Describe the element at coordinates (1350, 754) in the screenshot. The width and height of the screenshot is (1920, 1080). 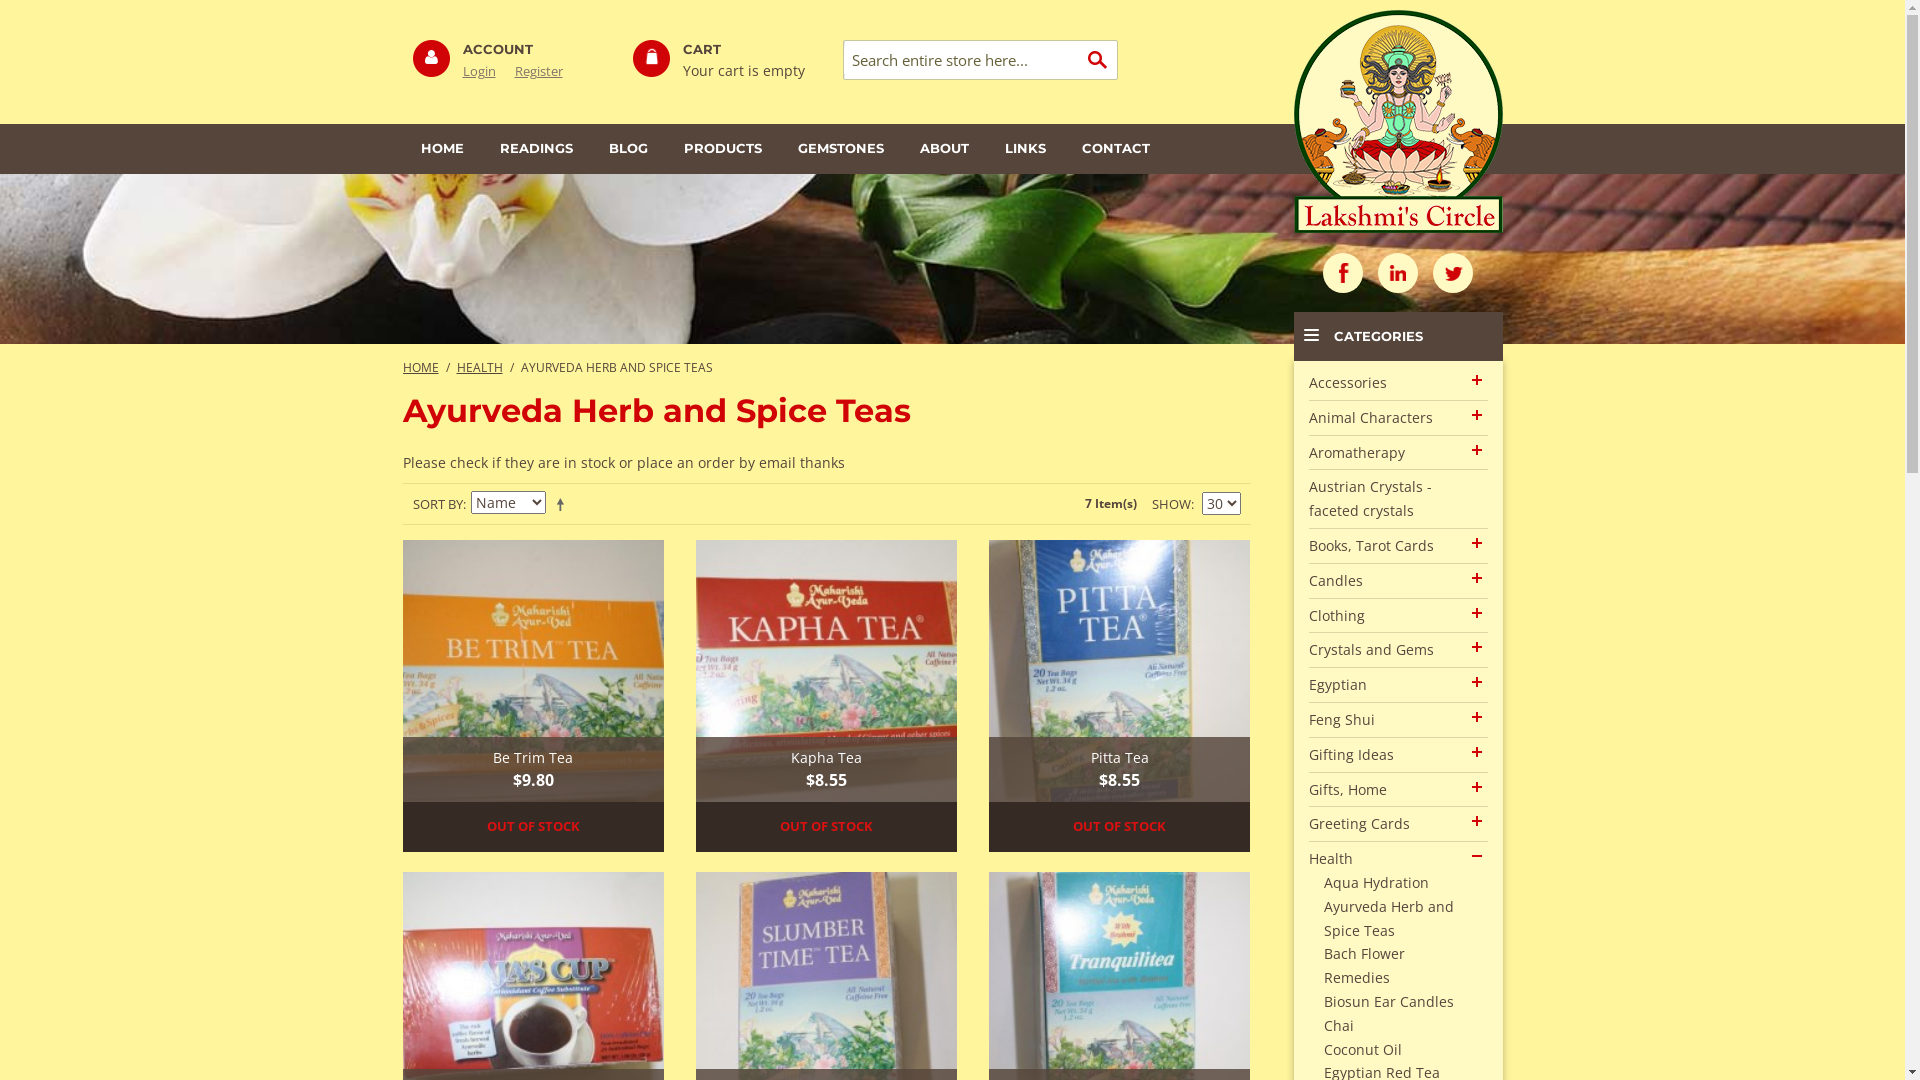
I see `Gifting Ideas` at that location.